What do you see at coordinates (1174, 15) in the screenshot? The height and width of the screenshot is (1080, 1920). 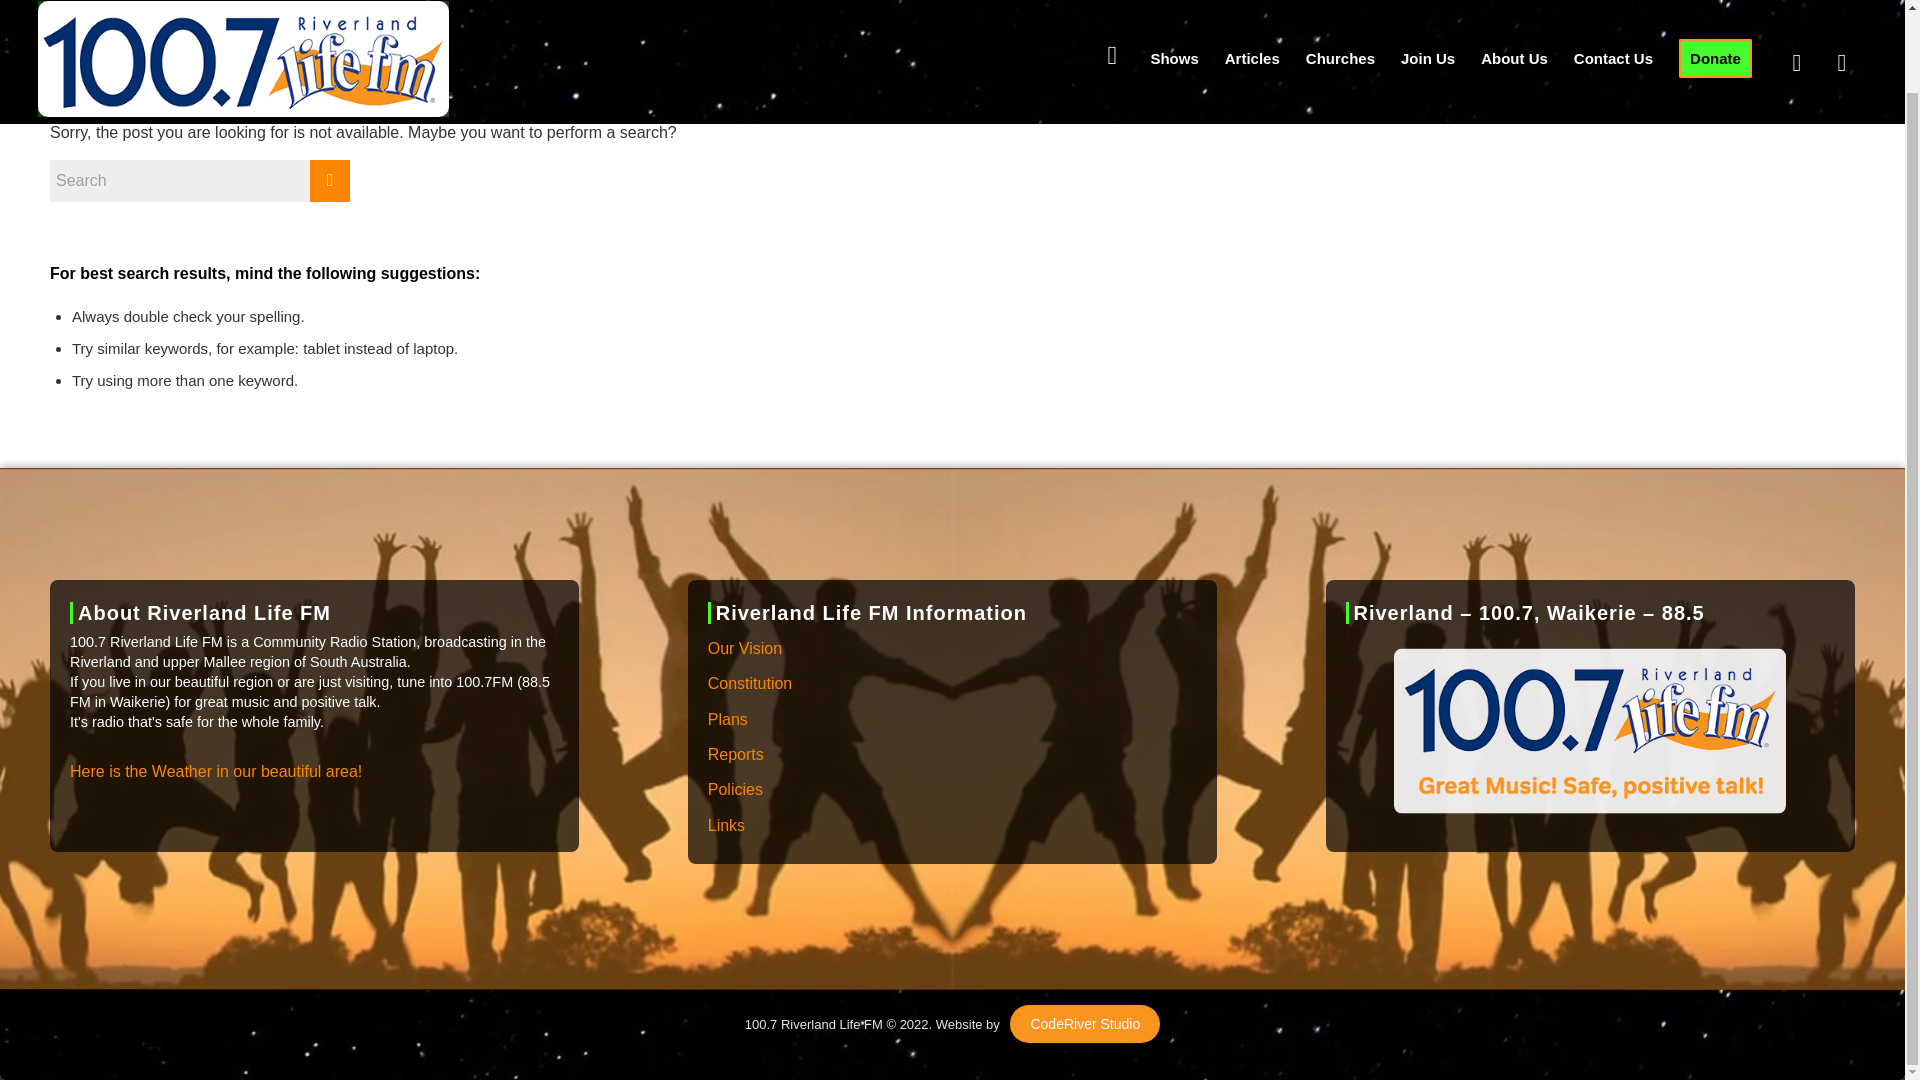 I see `Shows` at bounding box center [1174, 15].